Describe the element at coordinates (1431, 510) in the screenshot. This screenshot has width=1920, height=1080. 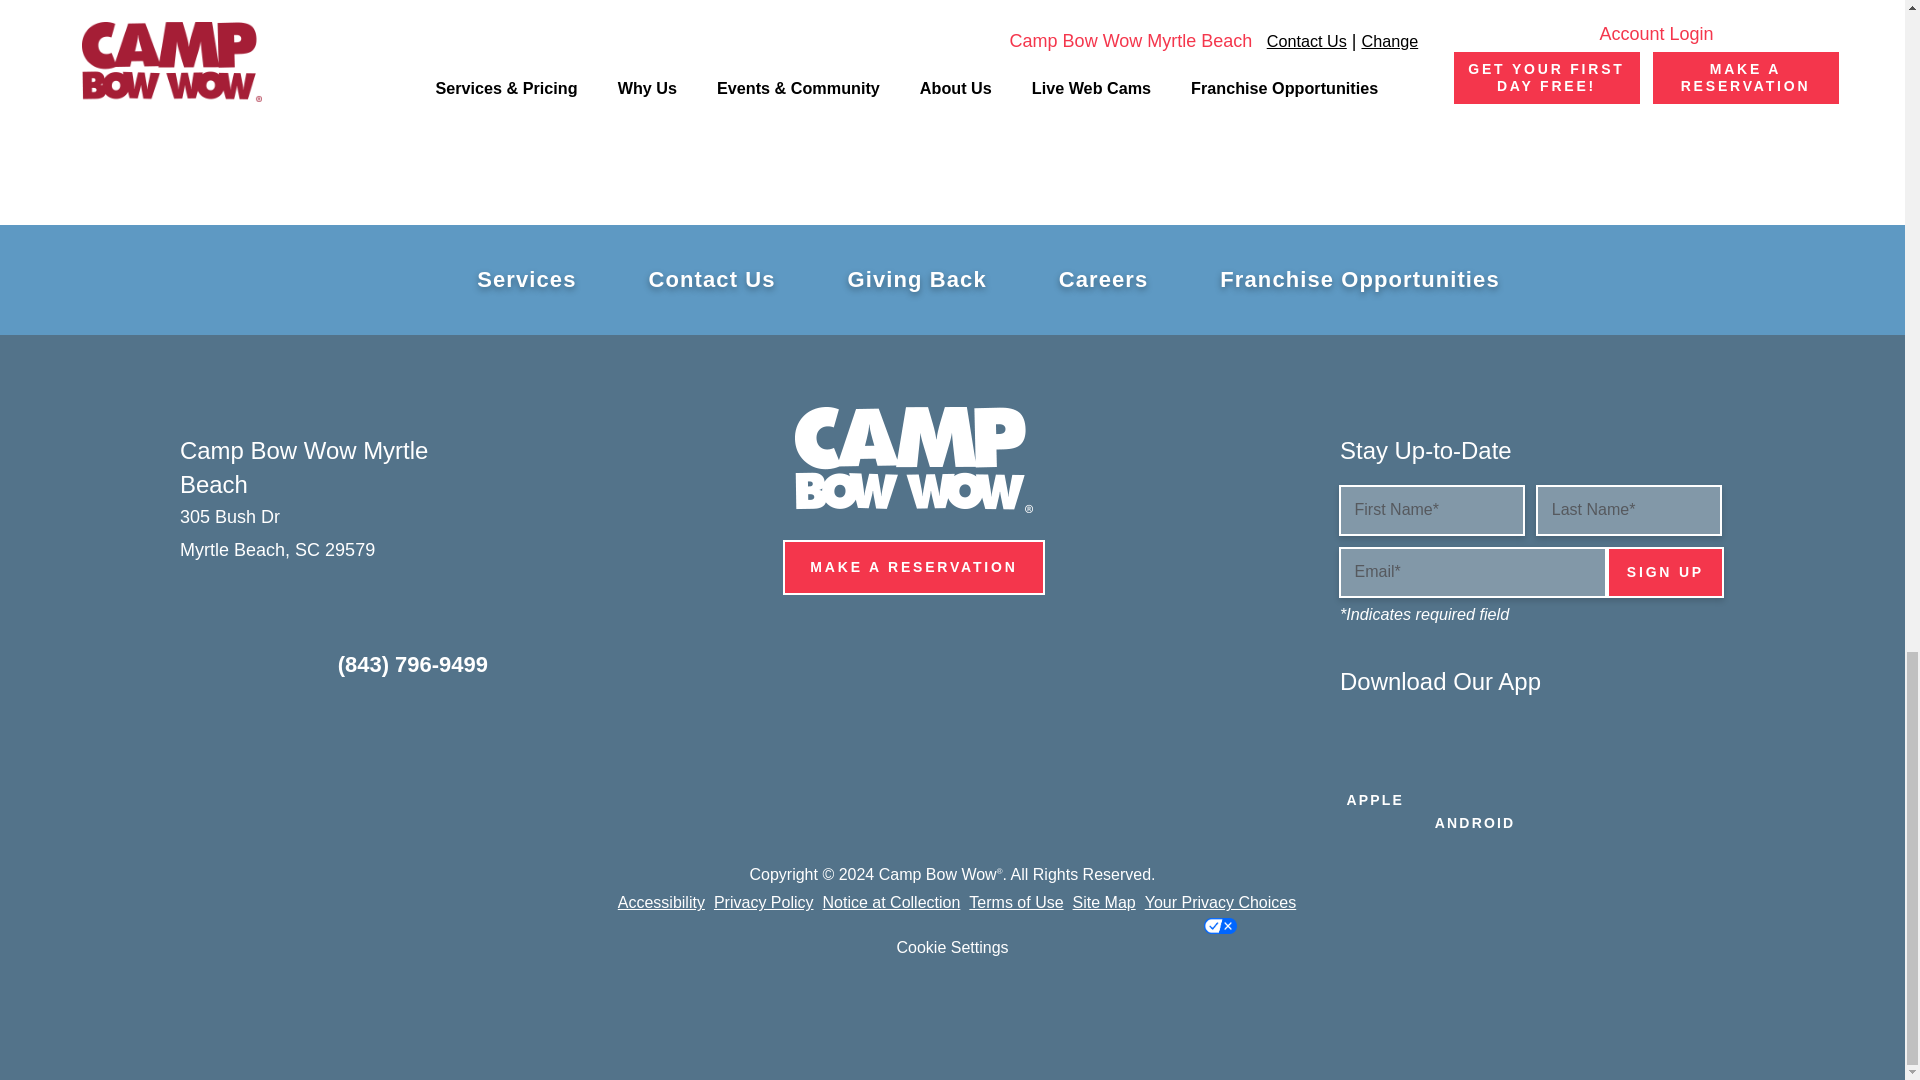
I see `Please enter your first name.` at that location.